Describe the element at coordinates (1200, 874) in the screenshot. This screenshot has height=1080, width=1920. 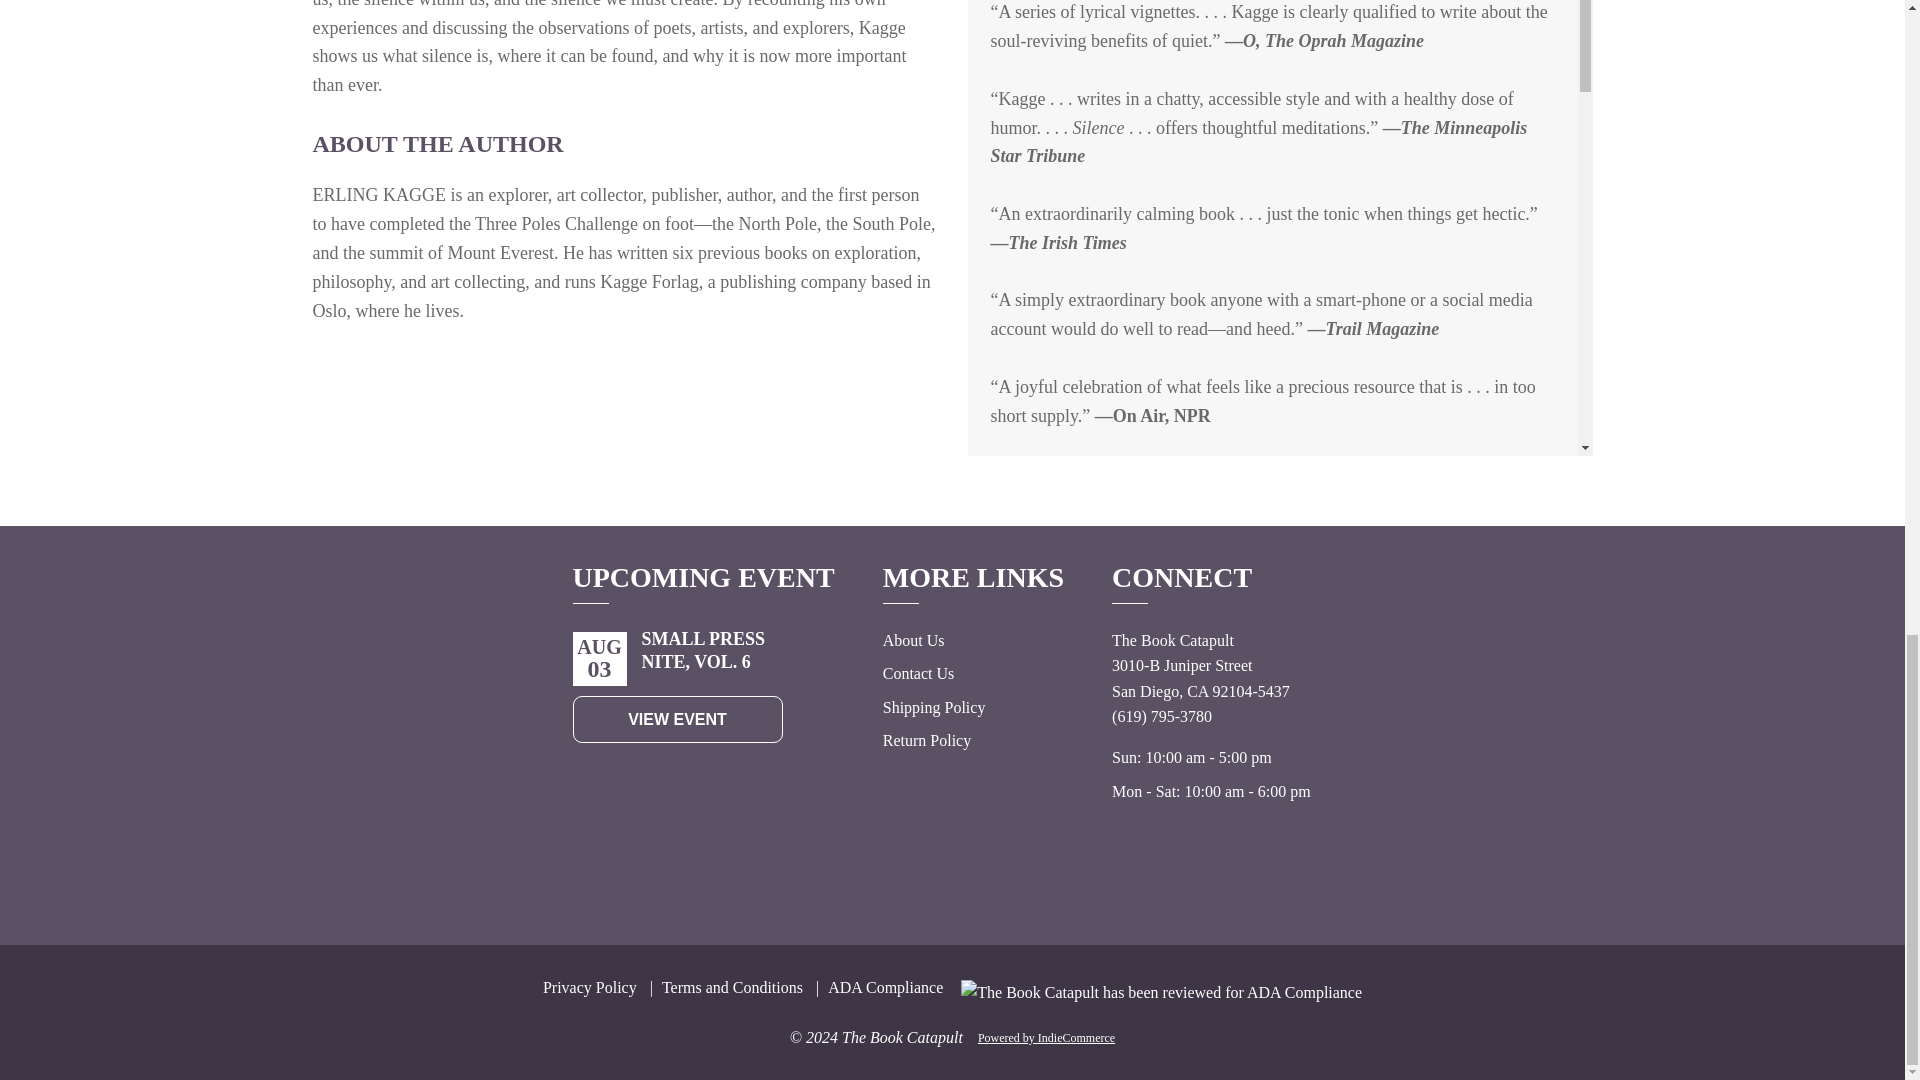
I see `Connect with Instagram` at that location.